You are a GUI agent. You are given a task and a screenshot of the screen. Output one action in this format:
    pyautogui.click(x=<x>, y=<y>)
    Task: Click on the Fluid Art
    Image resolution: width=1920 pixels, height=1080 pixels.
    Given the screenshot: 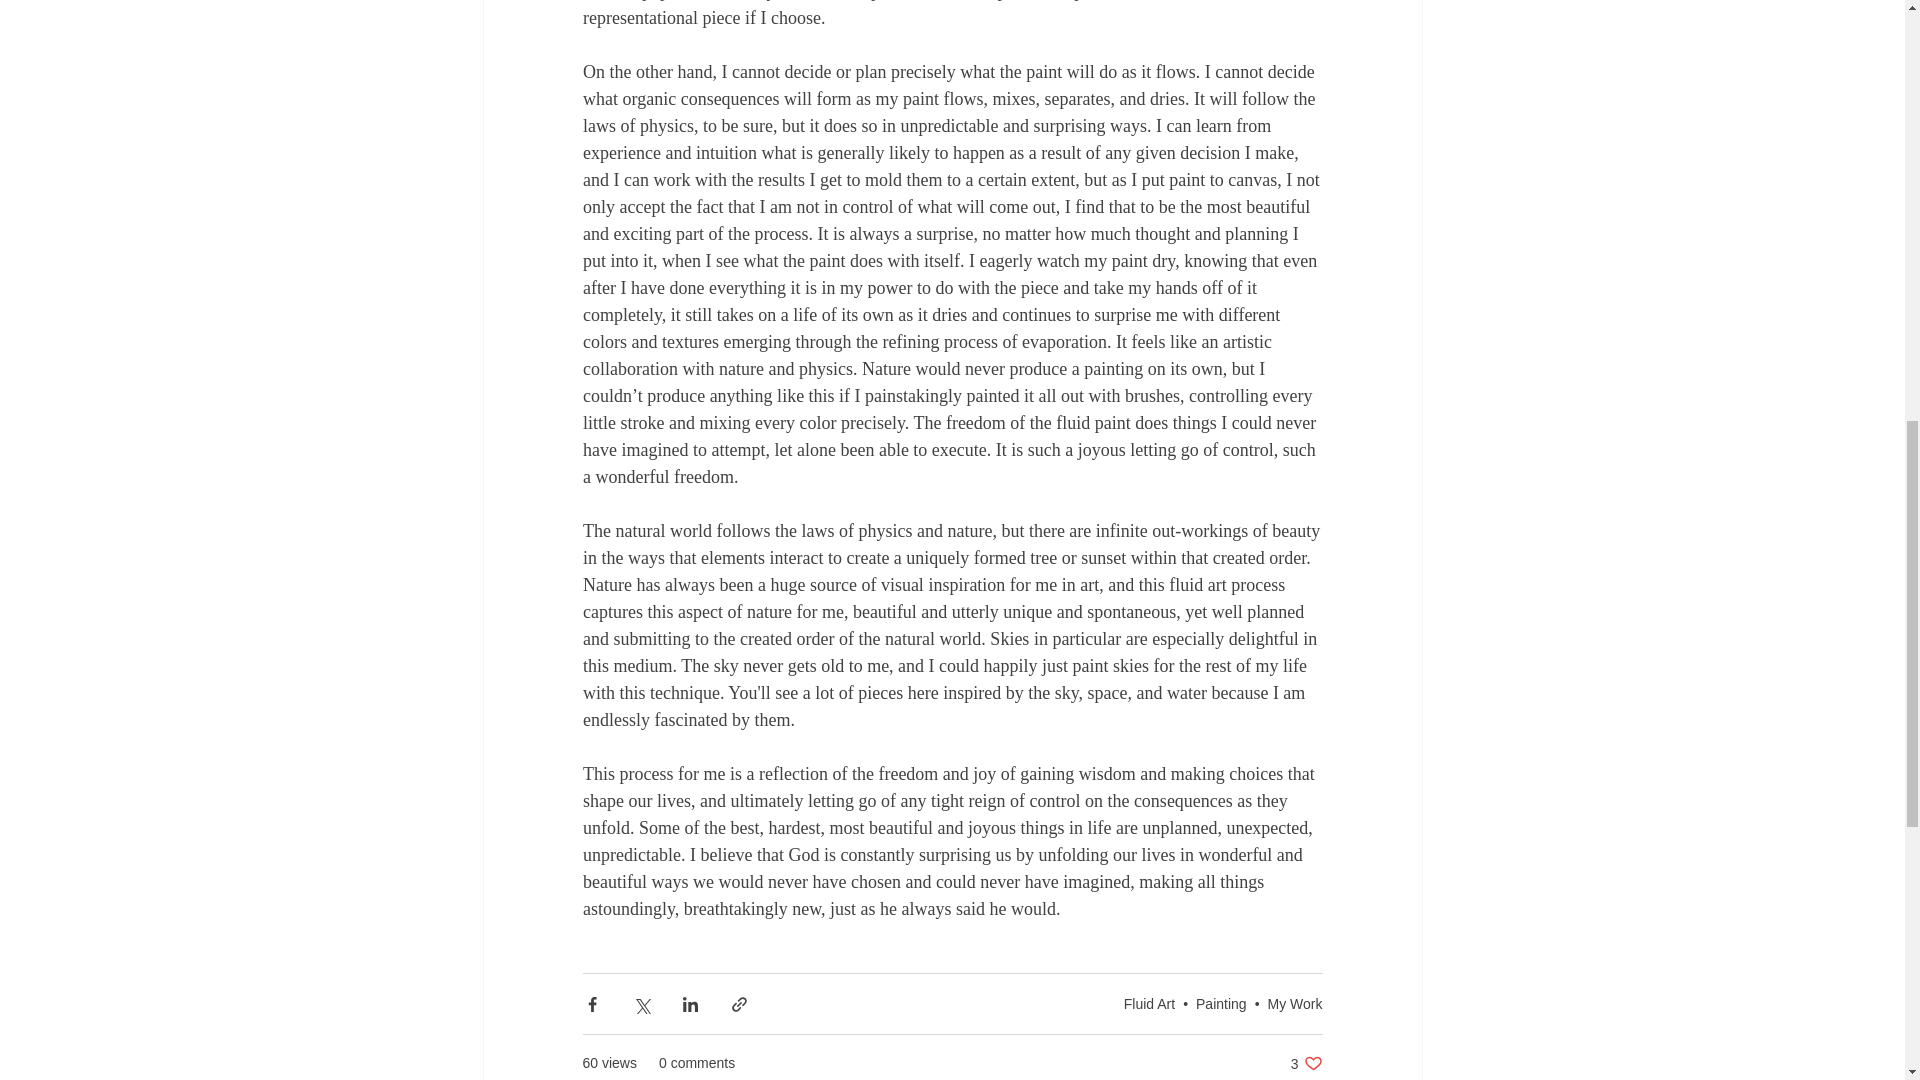 What is the action you would take?
    pyautogui.click(x=1149, y=1003)
    